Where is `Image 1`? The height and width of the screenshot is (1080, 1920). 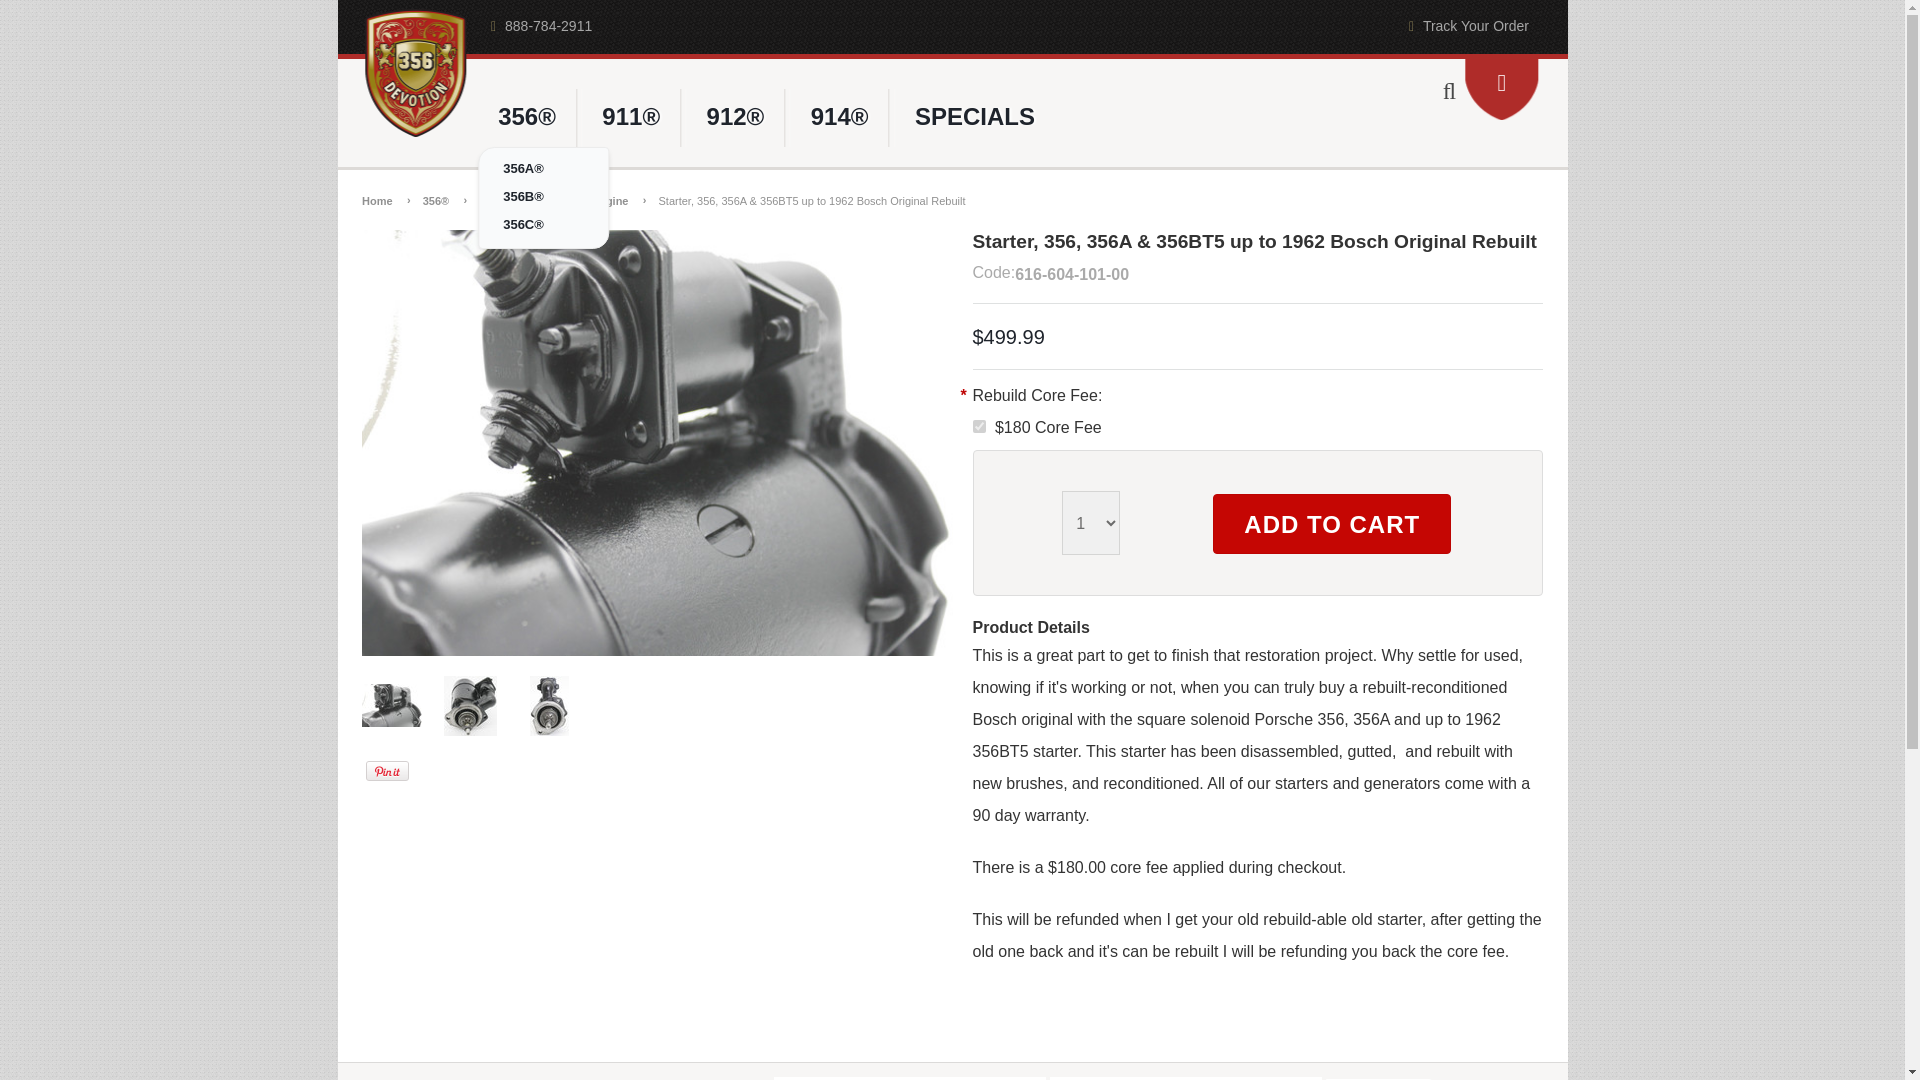
Image 1 is located at coordinates (392, 701).